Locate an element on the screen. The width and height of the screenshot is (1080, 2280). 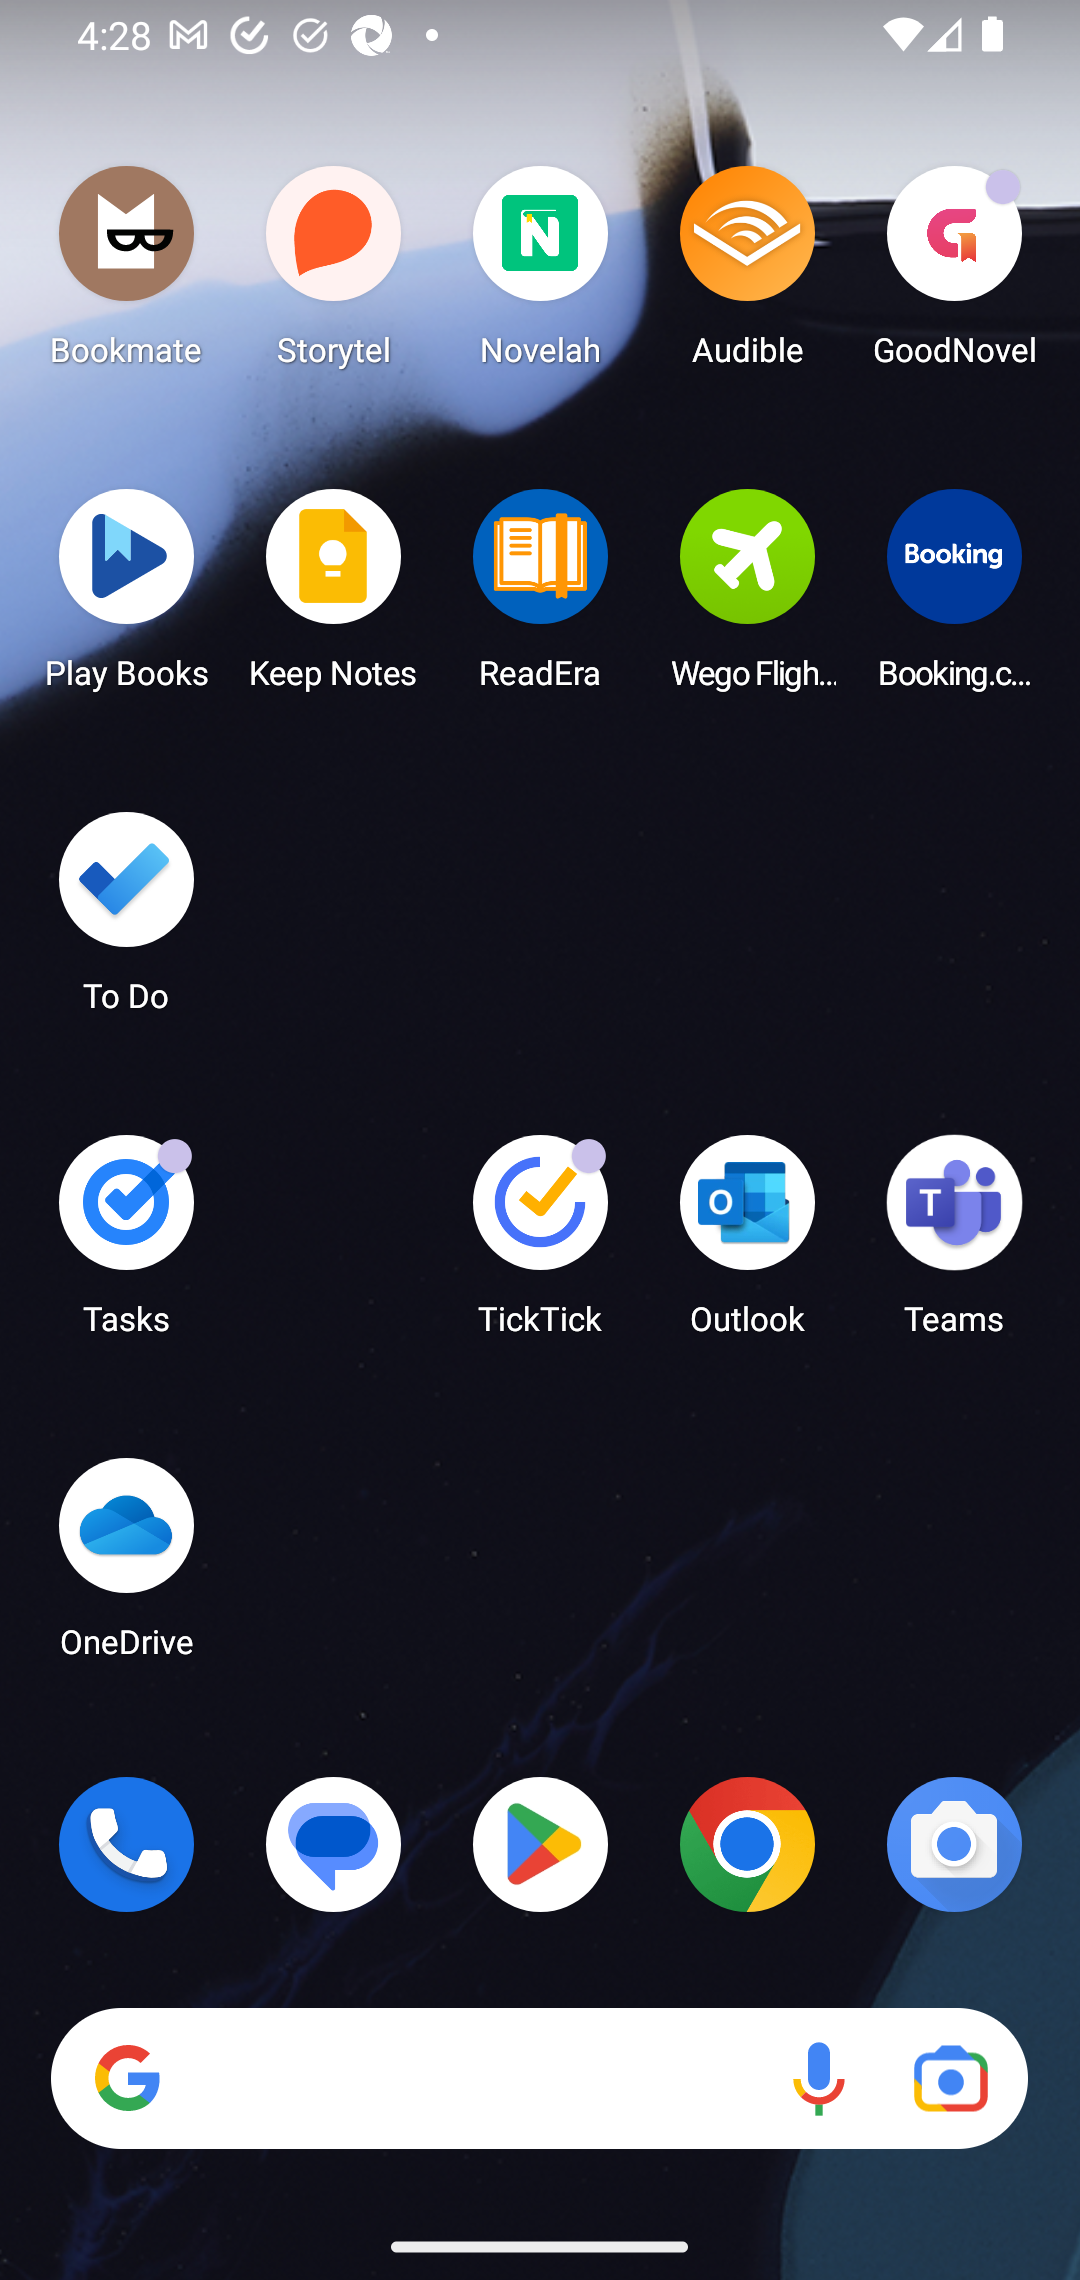
To Do is located at coordinates (126, 921).